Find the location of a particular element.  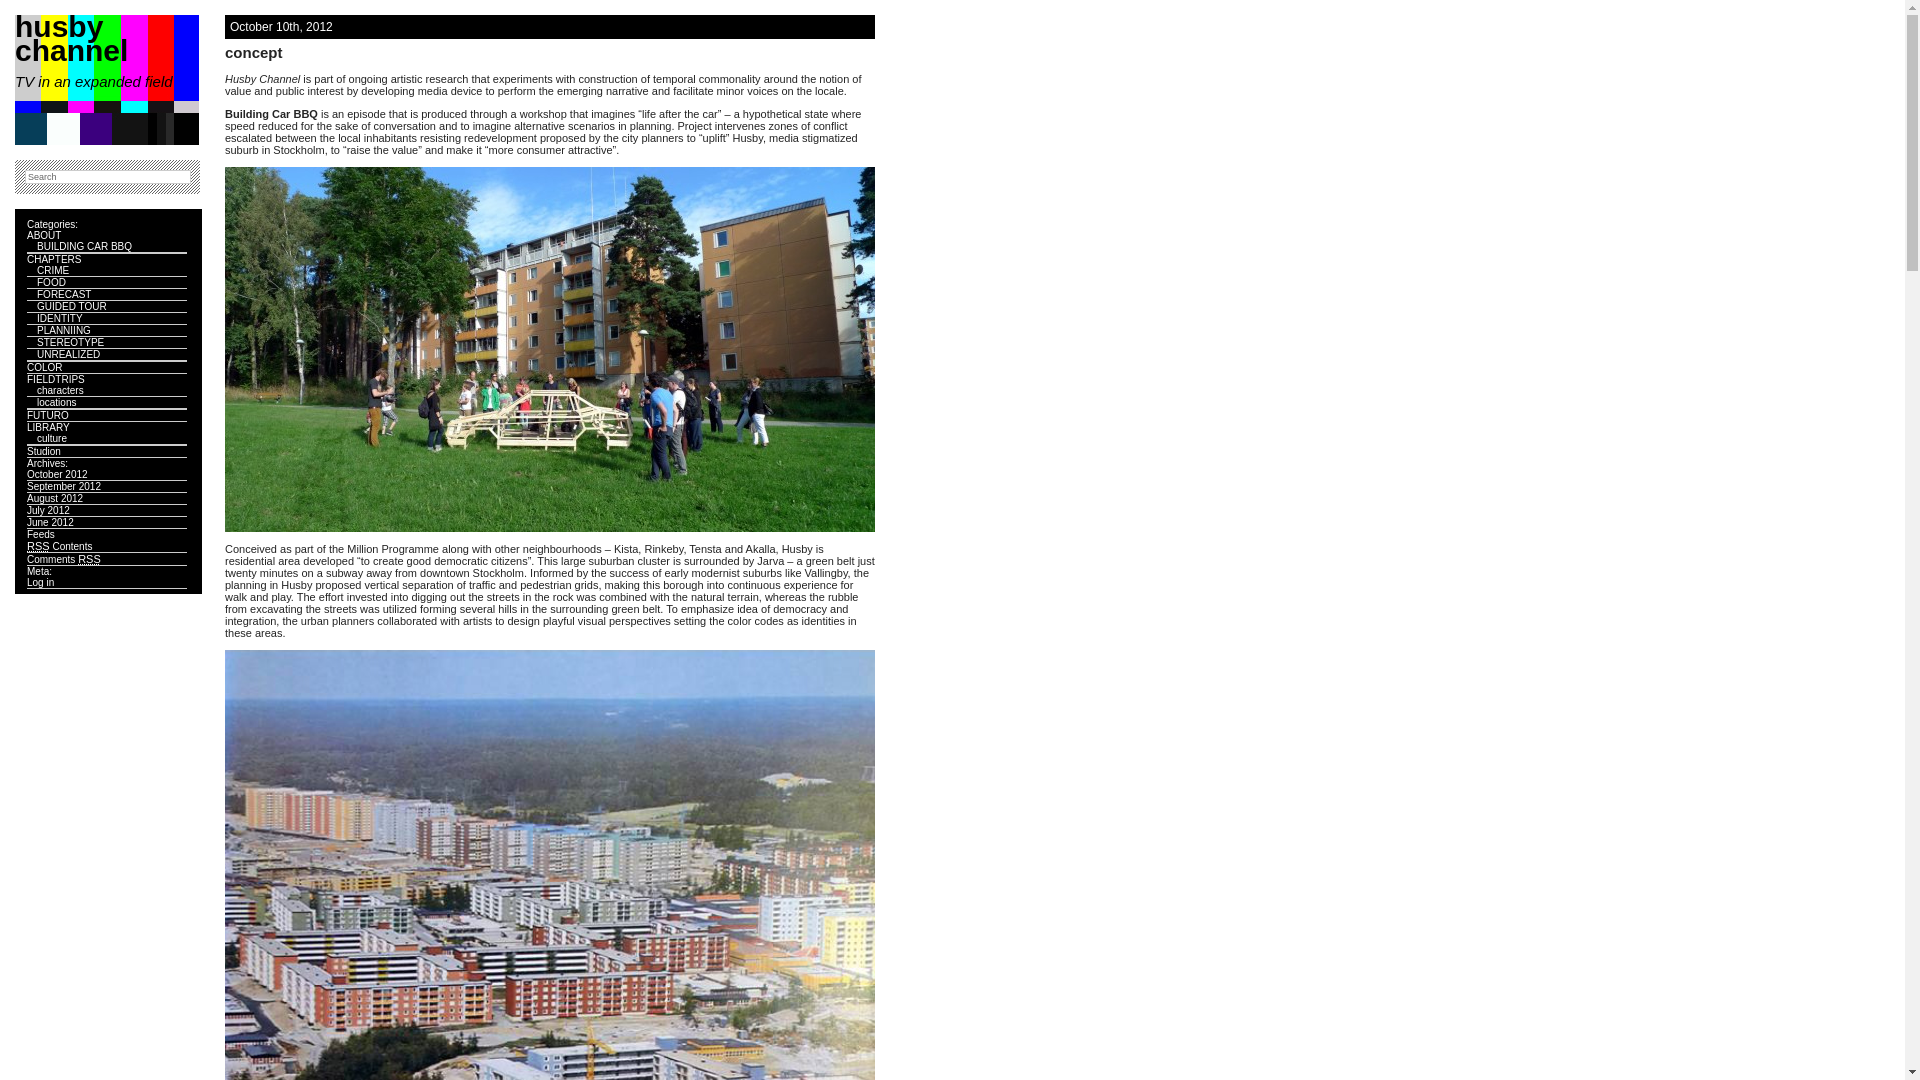

CHAPTERS is located at coordinates (54, 260).